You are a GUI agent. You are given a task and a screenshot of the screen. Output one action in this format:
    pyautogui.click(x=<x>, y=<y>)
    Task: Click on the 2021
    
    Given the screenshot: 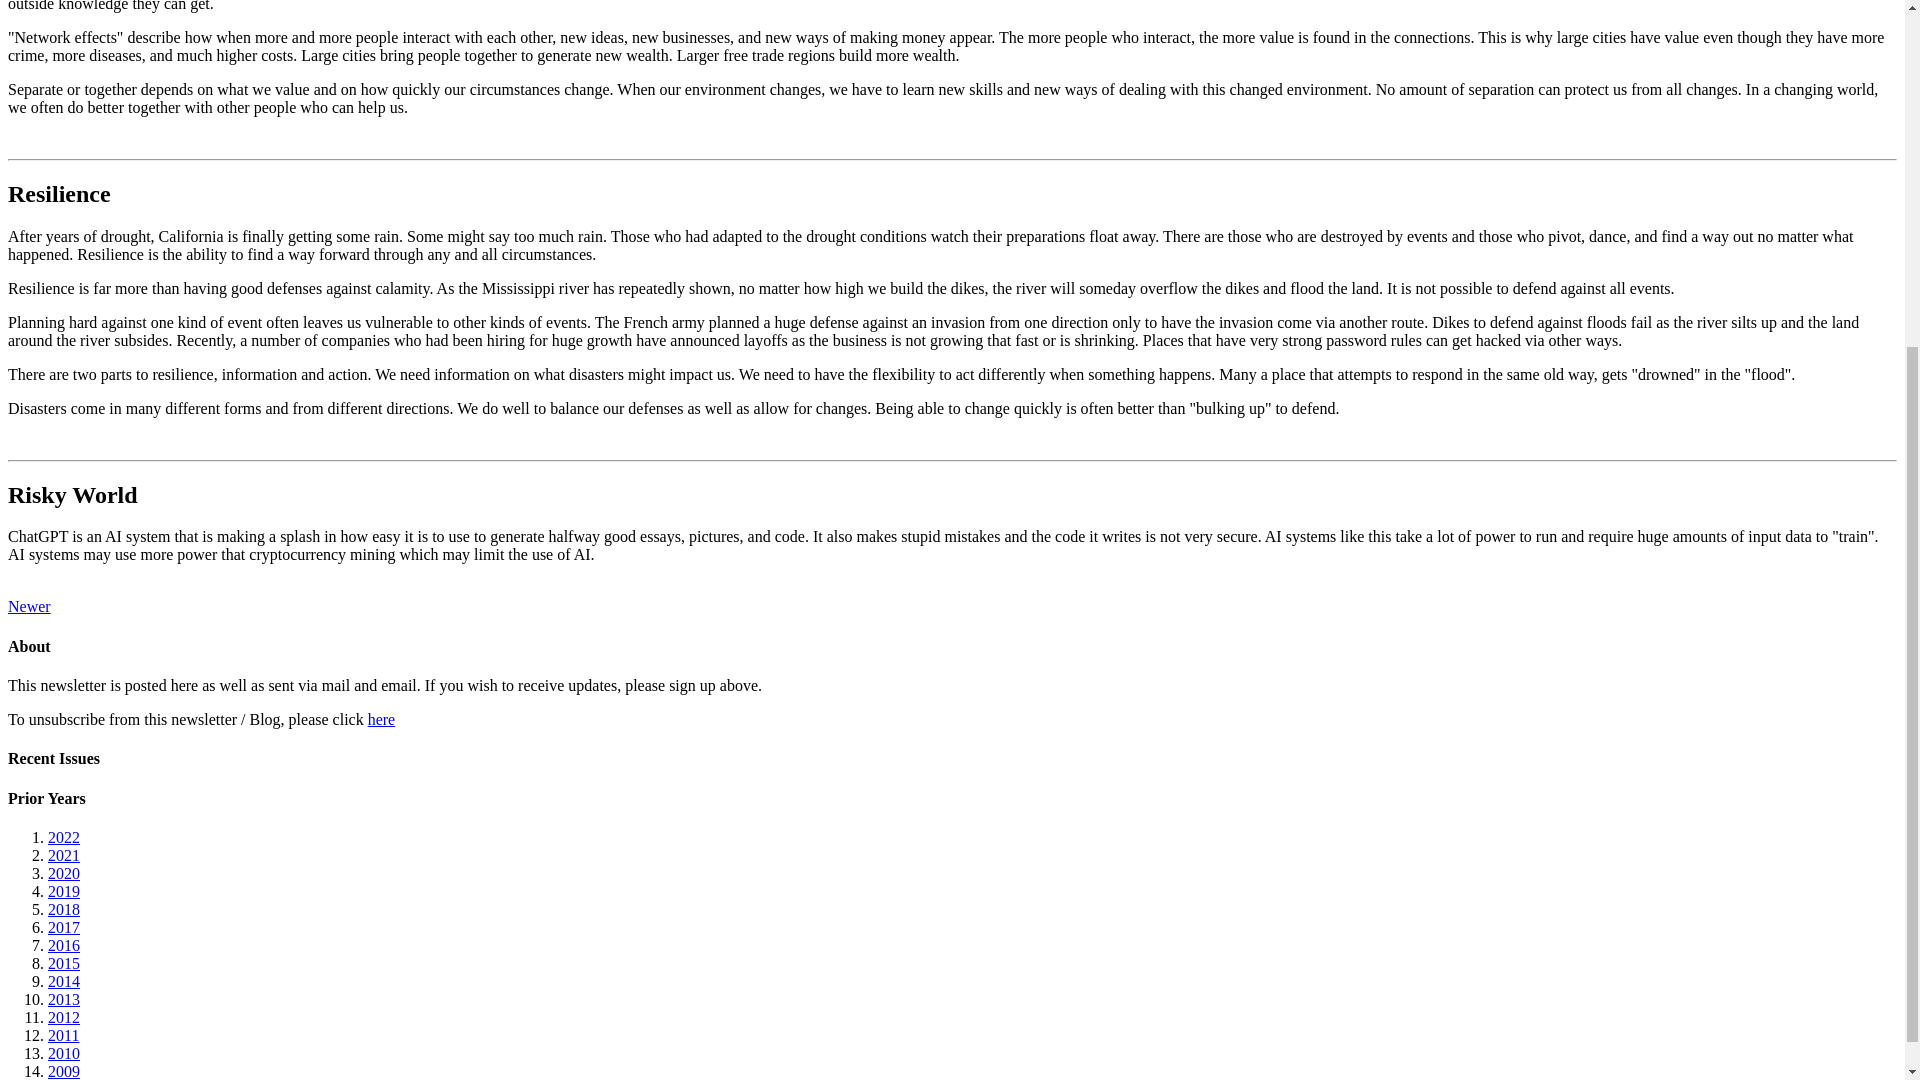 What is the action you would take?
    pyautogui.click(x=64, y=855)
    